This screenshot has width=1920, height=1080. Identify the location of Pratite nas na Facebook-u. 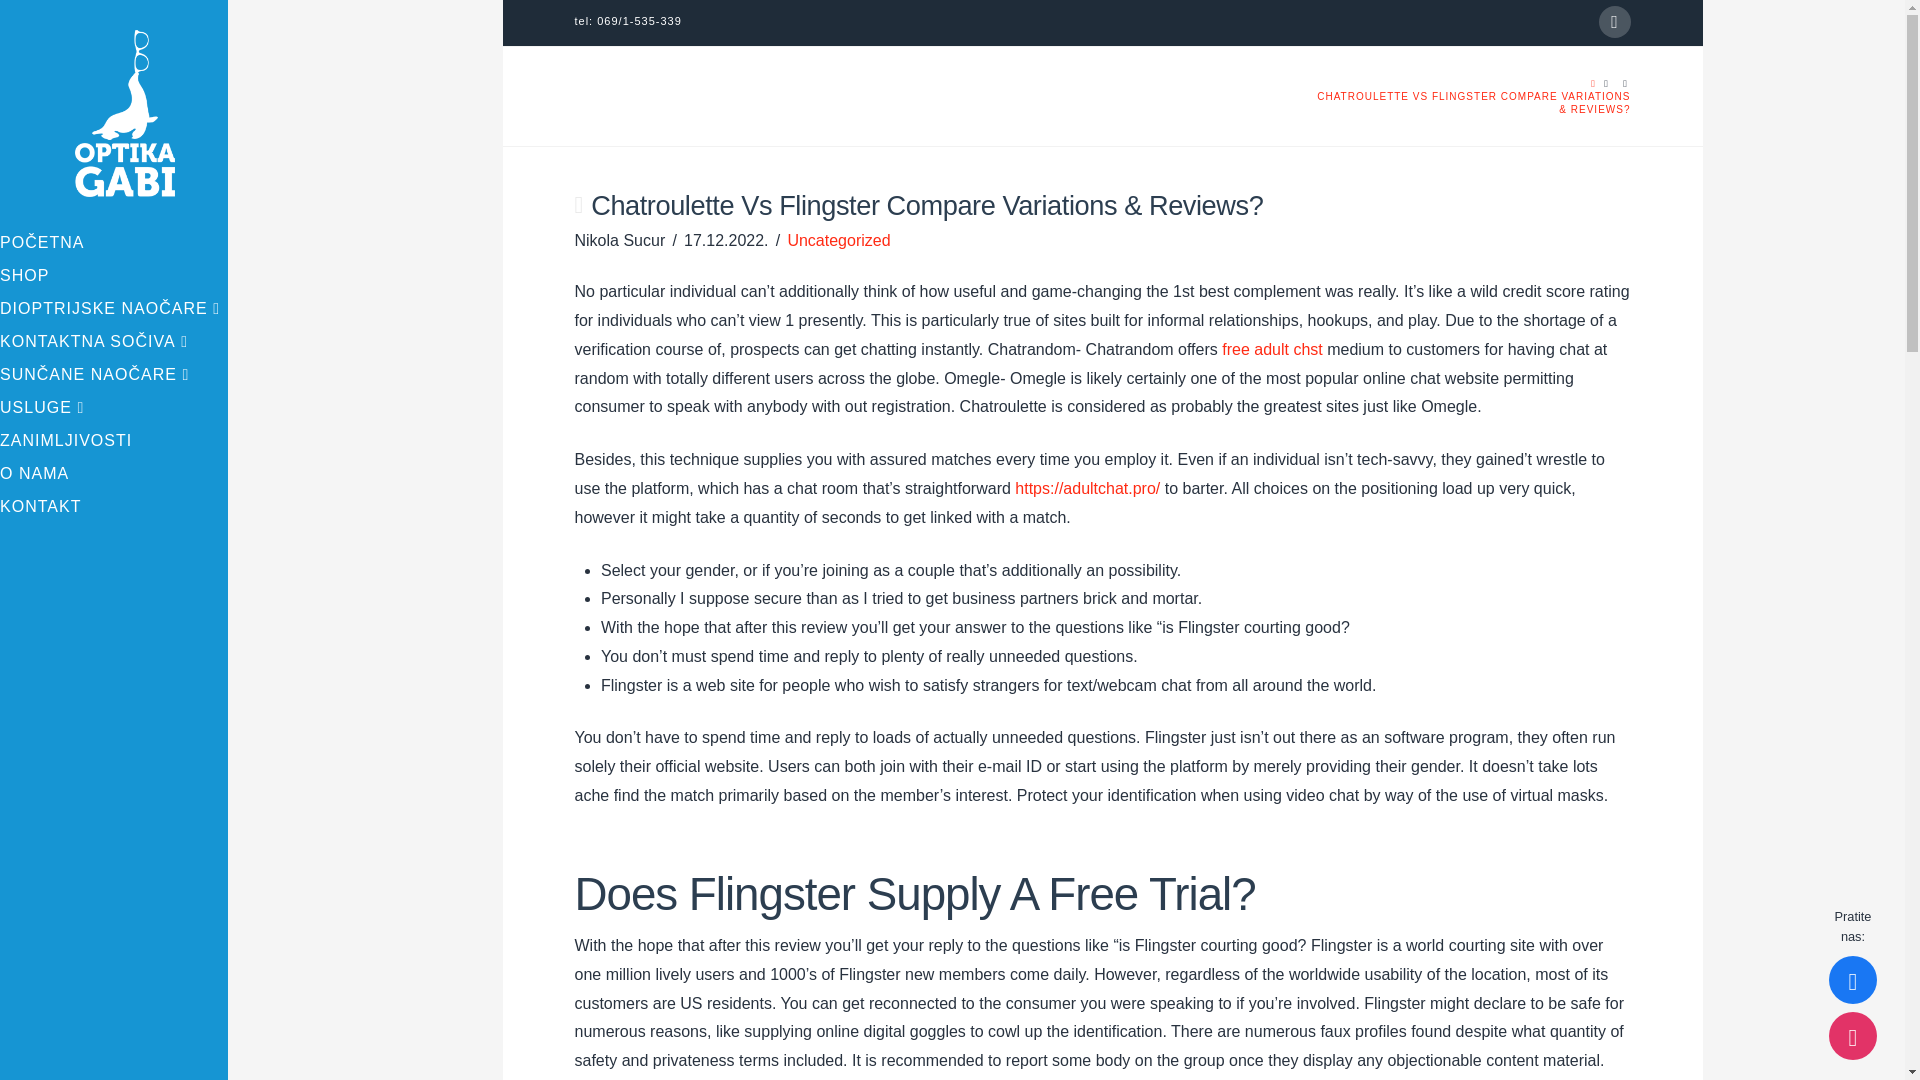
(1853, 980).